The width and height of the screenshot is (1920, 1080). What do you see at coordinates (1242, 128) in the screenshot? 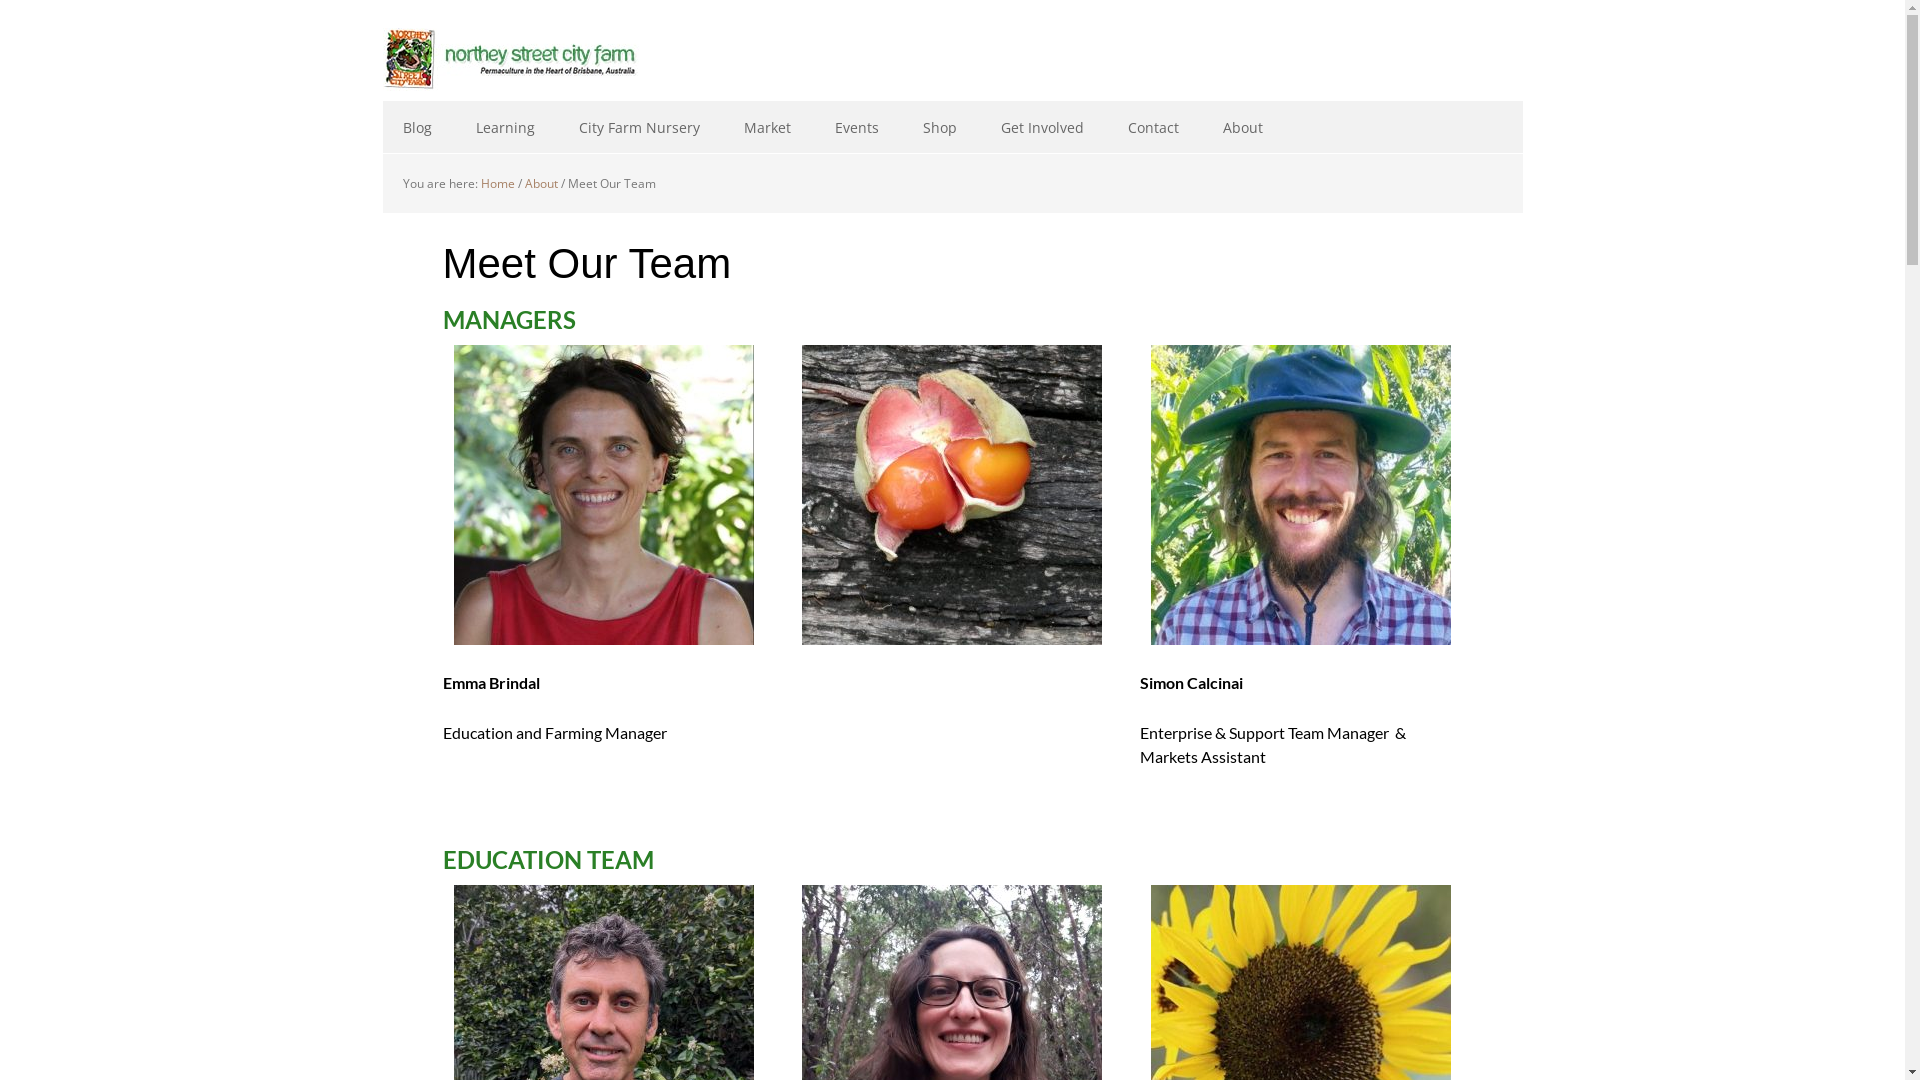
I see `About` at bounding box center [1242, 128].